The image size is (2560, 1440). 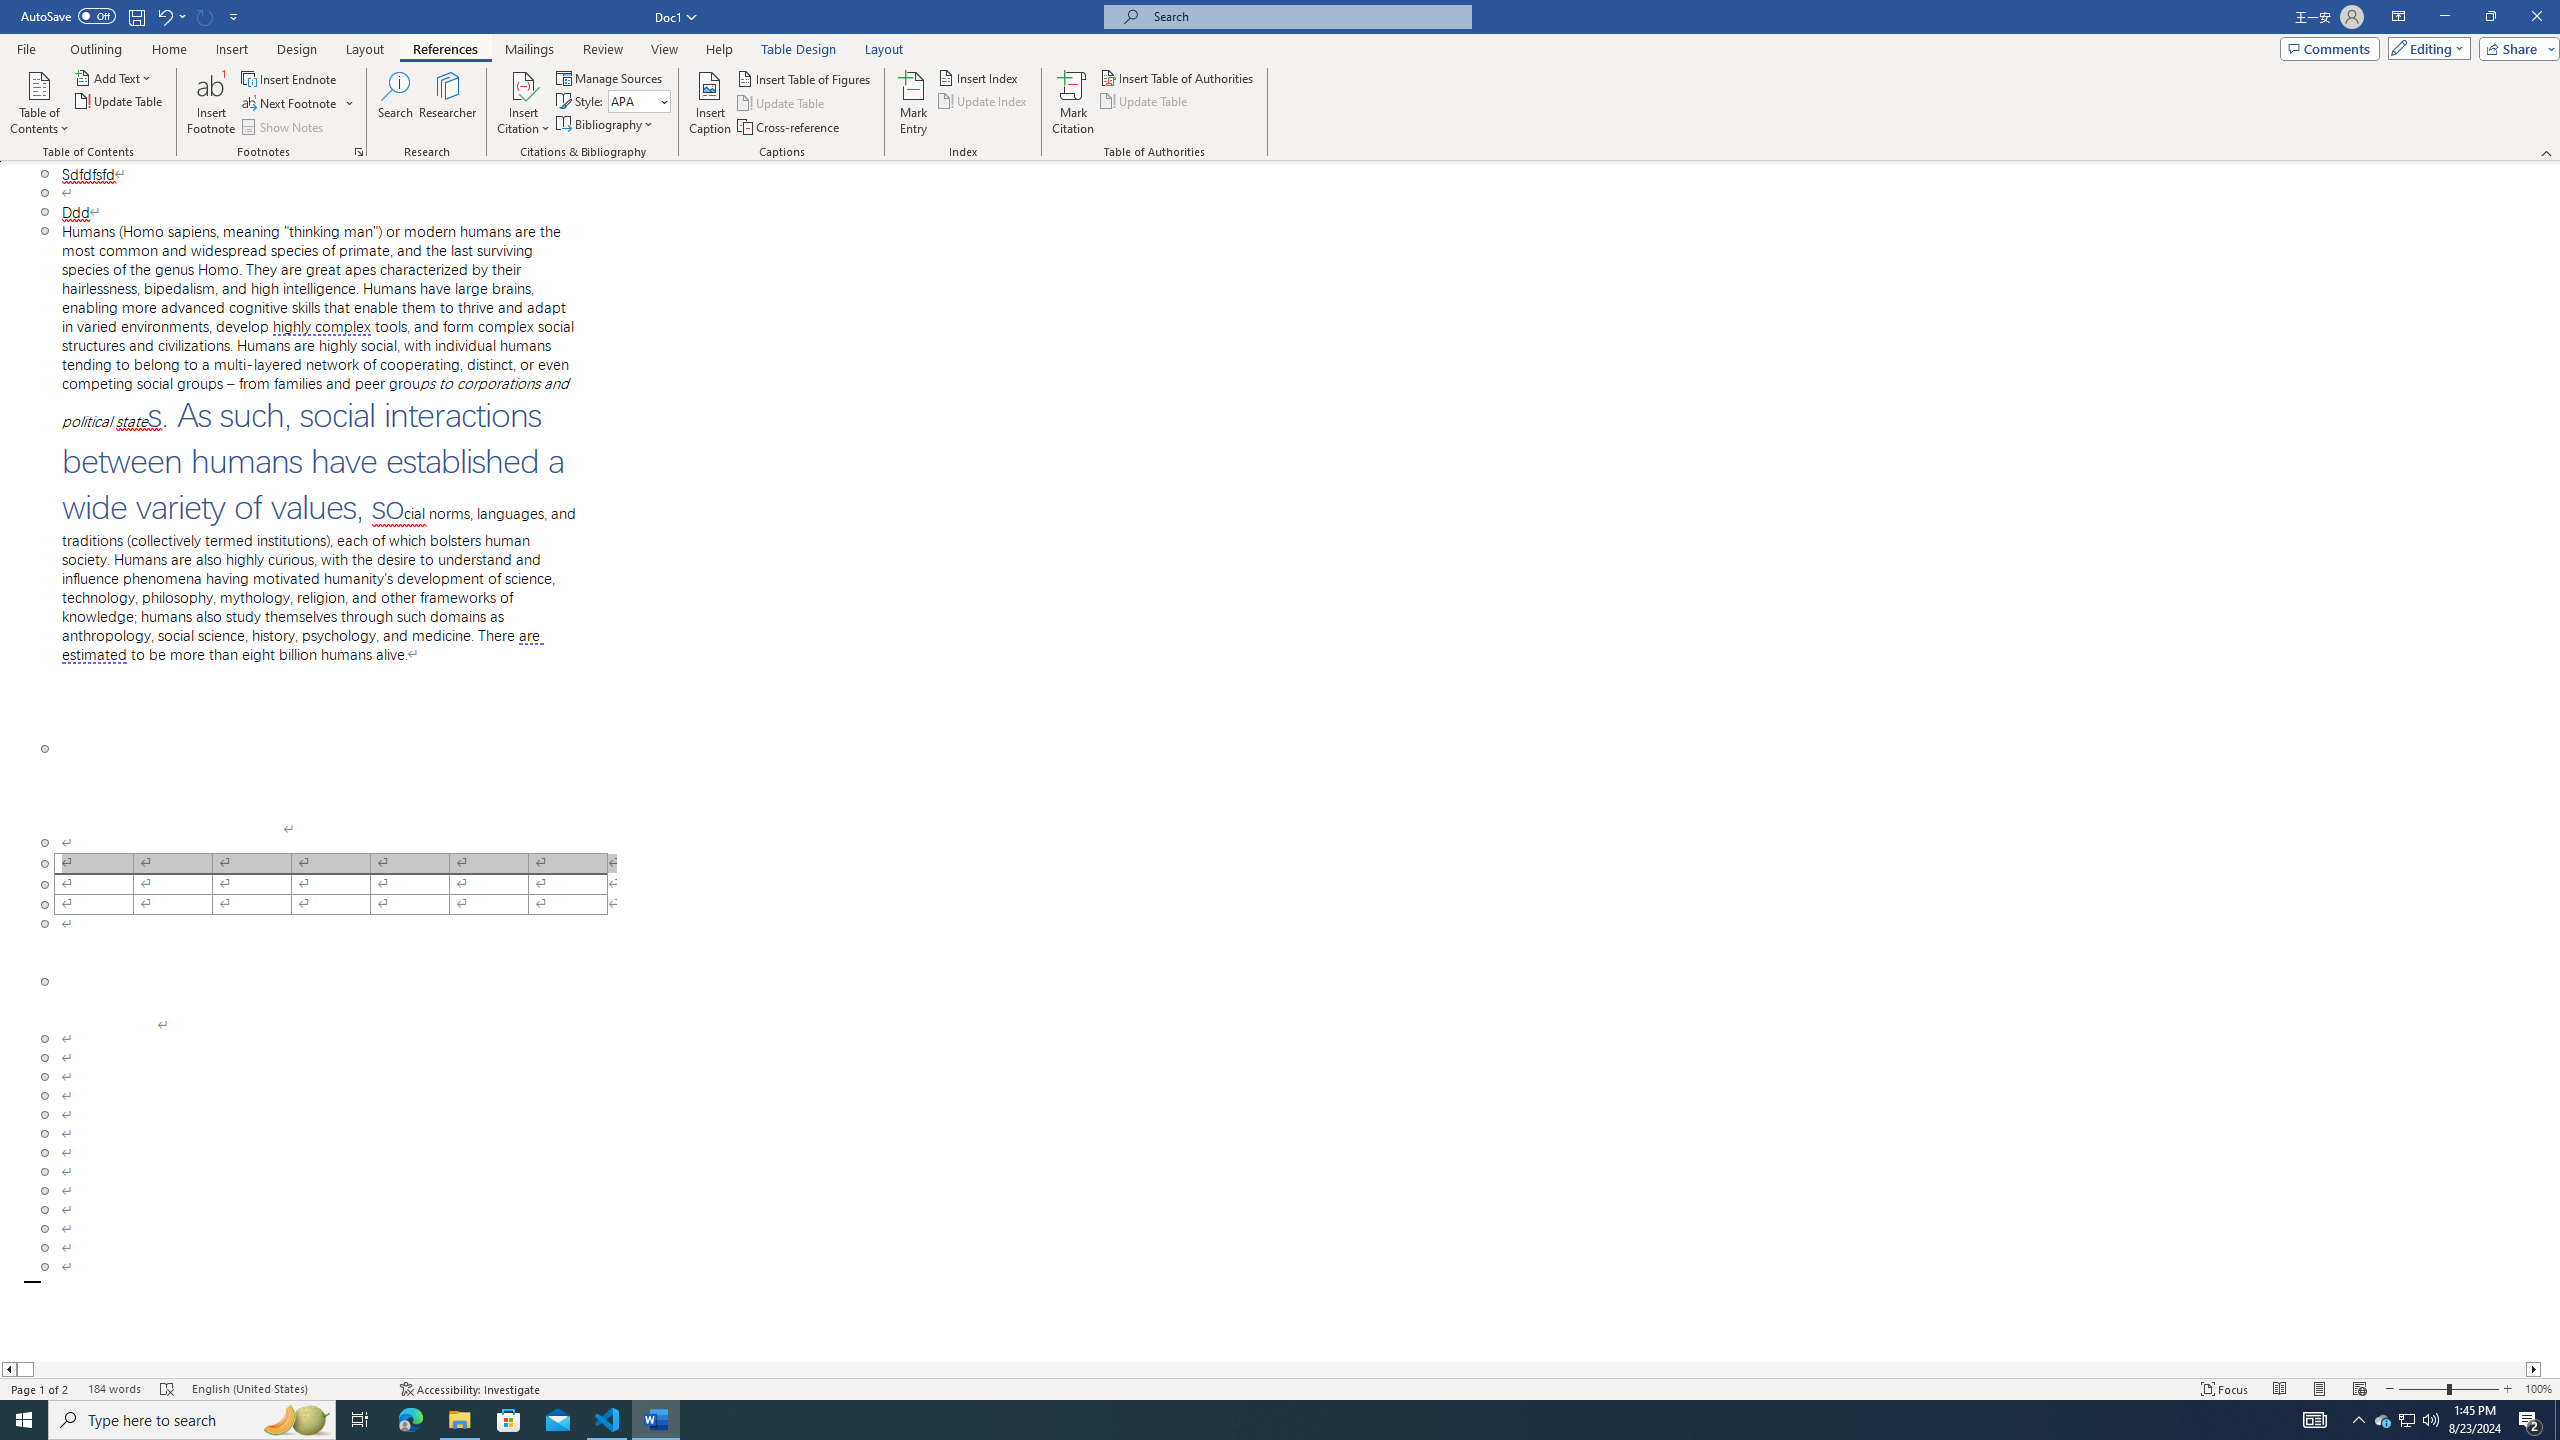 I want to click on Insert Table of Authorities..., so click(x=1178, y=78).